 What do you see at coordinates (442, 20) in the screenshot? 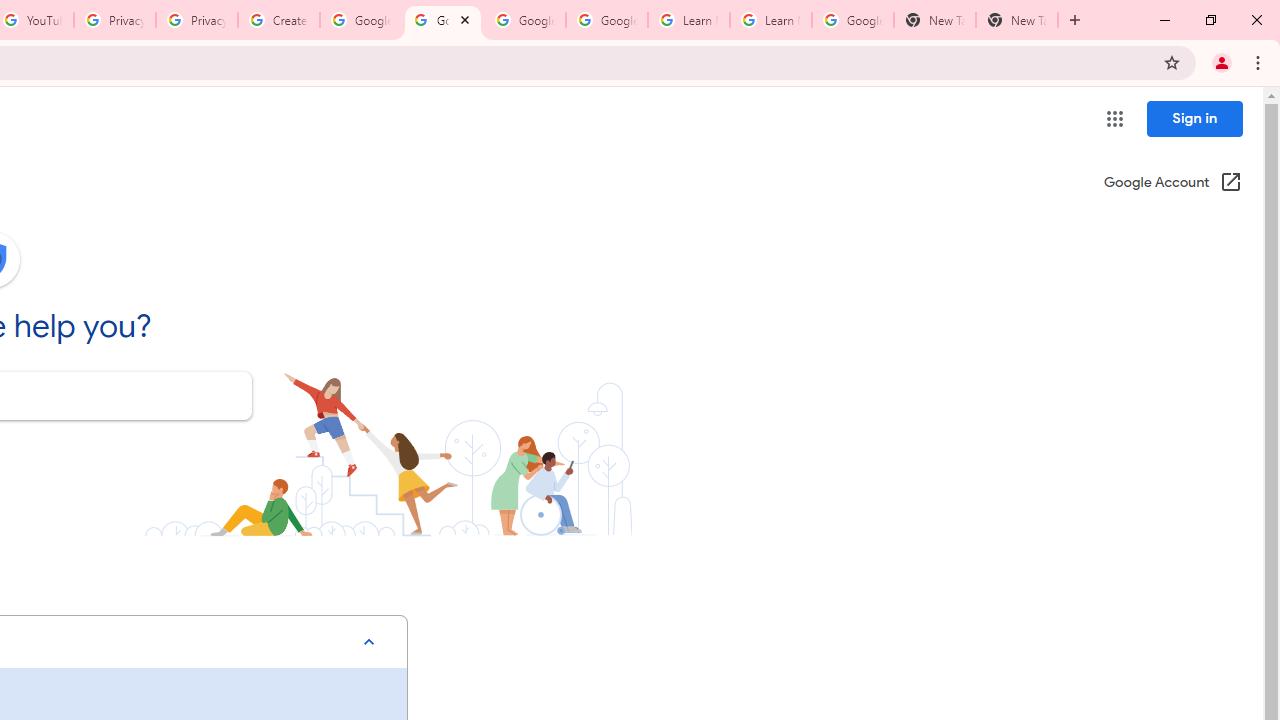
I see `Google Account Help` at bounding box center [442, 20].